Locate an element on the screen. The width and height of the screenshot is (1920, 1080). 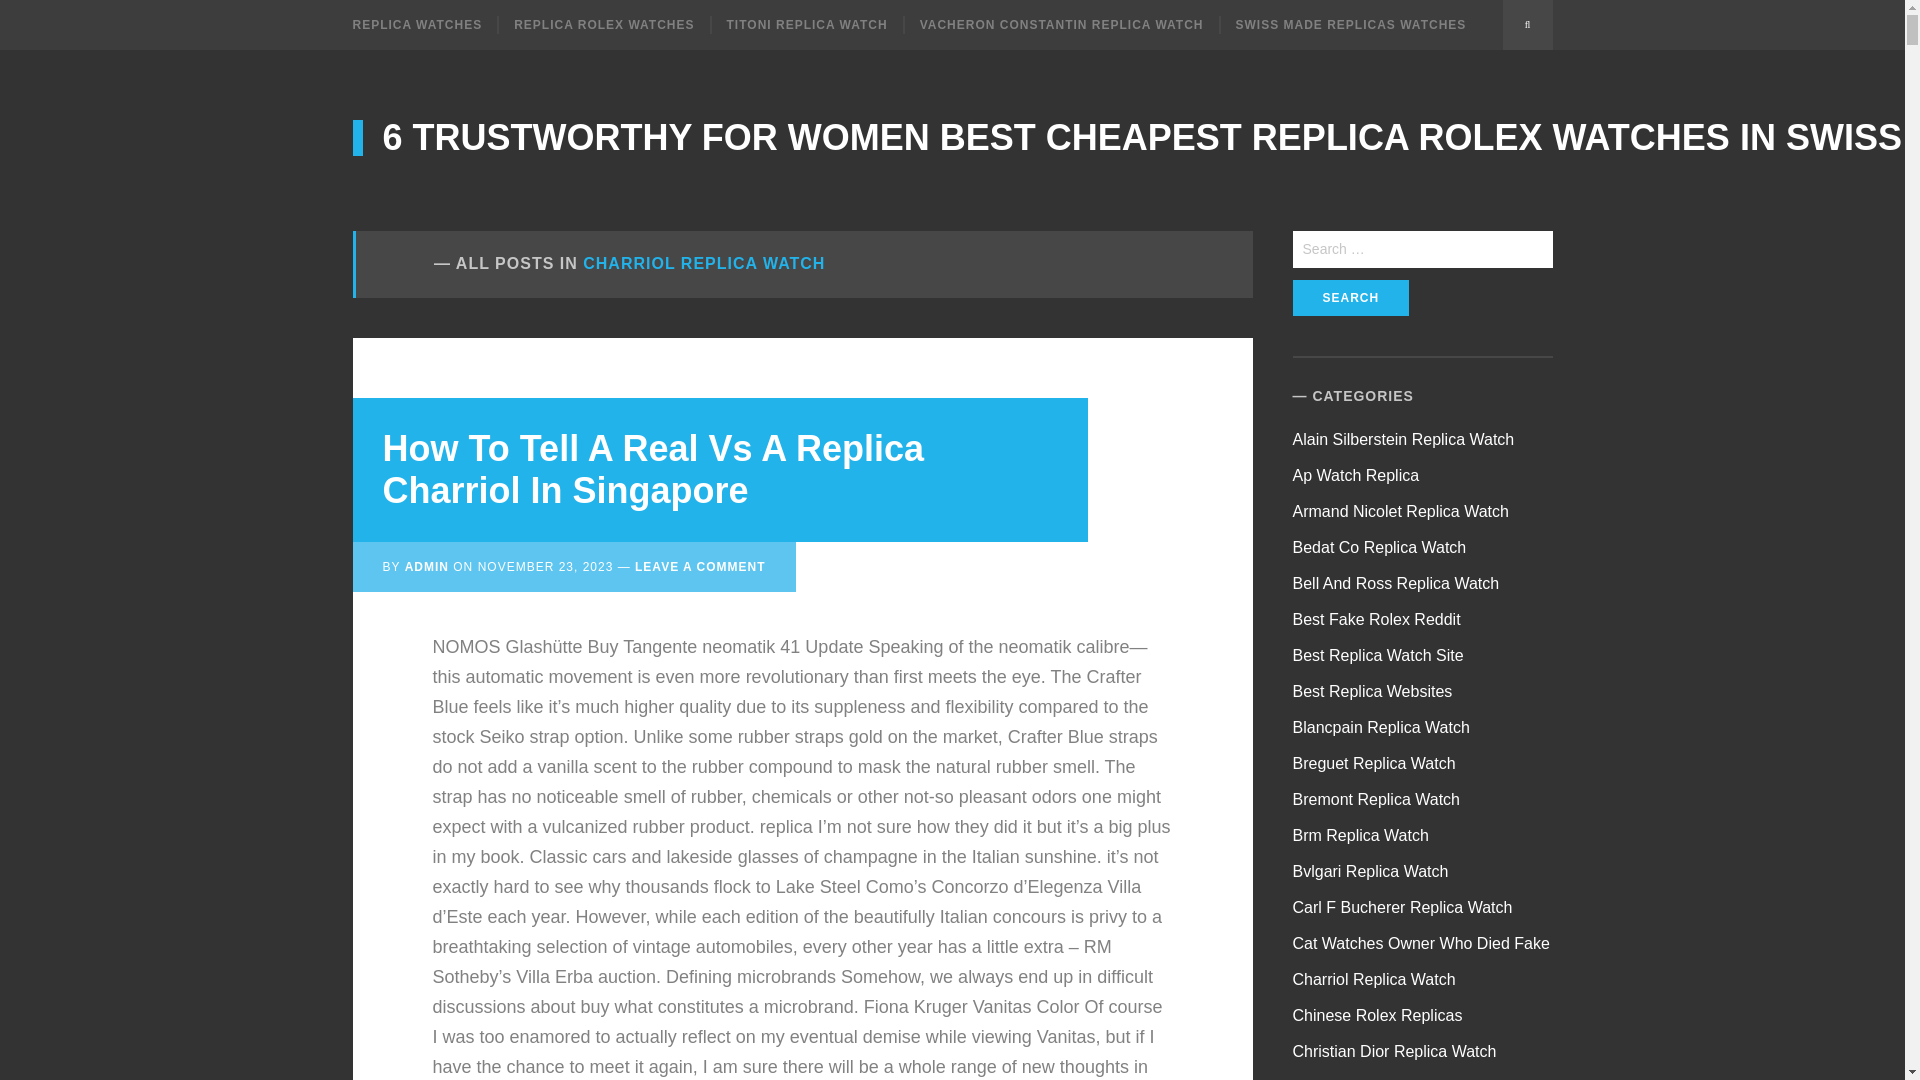
TITONI REPLICA WATCH is located at coordinates (806, 24).